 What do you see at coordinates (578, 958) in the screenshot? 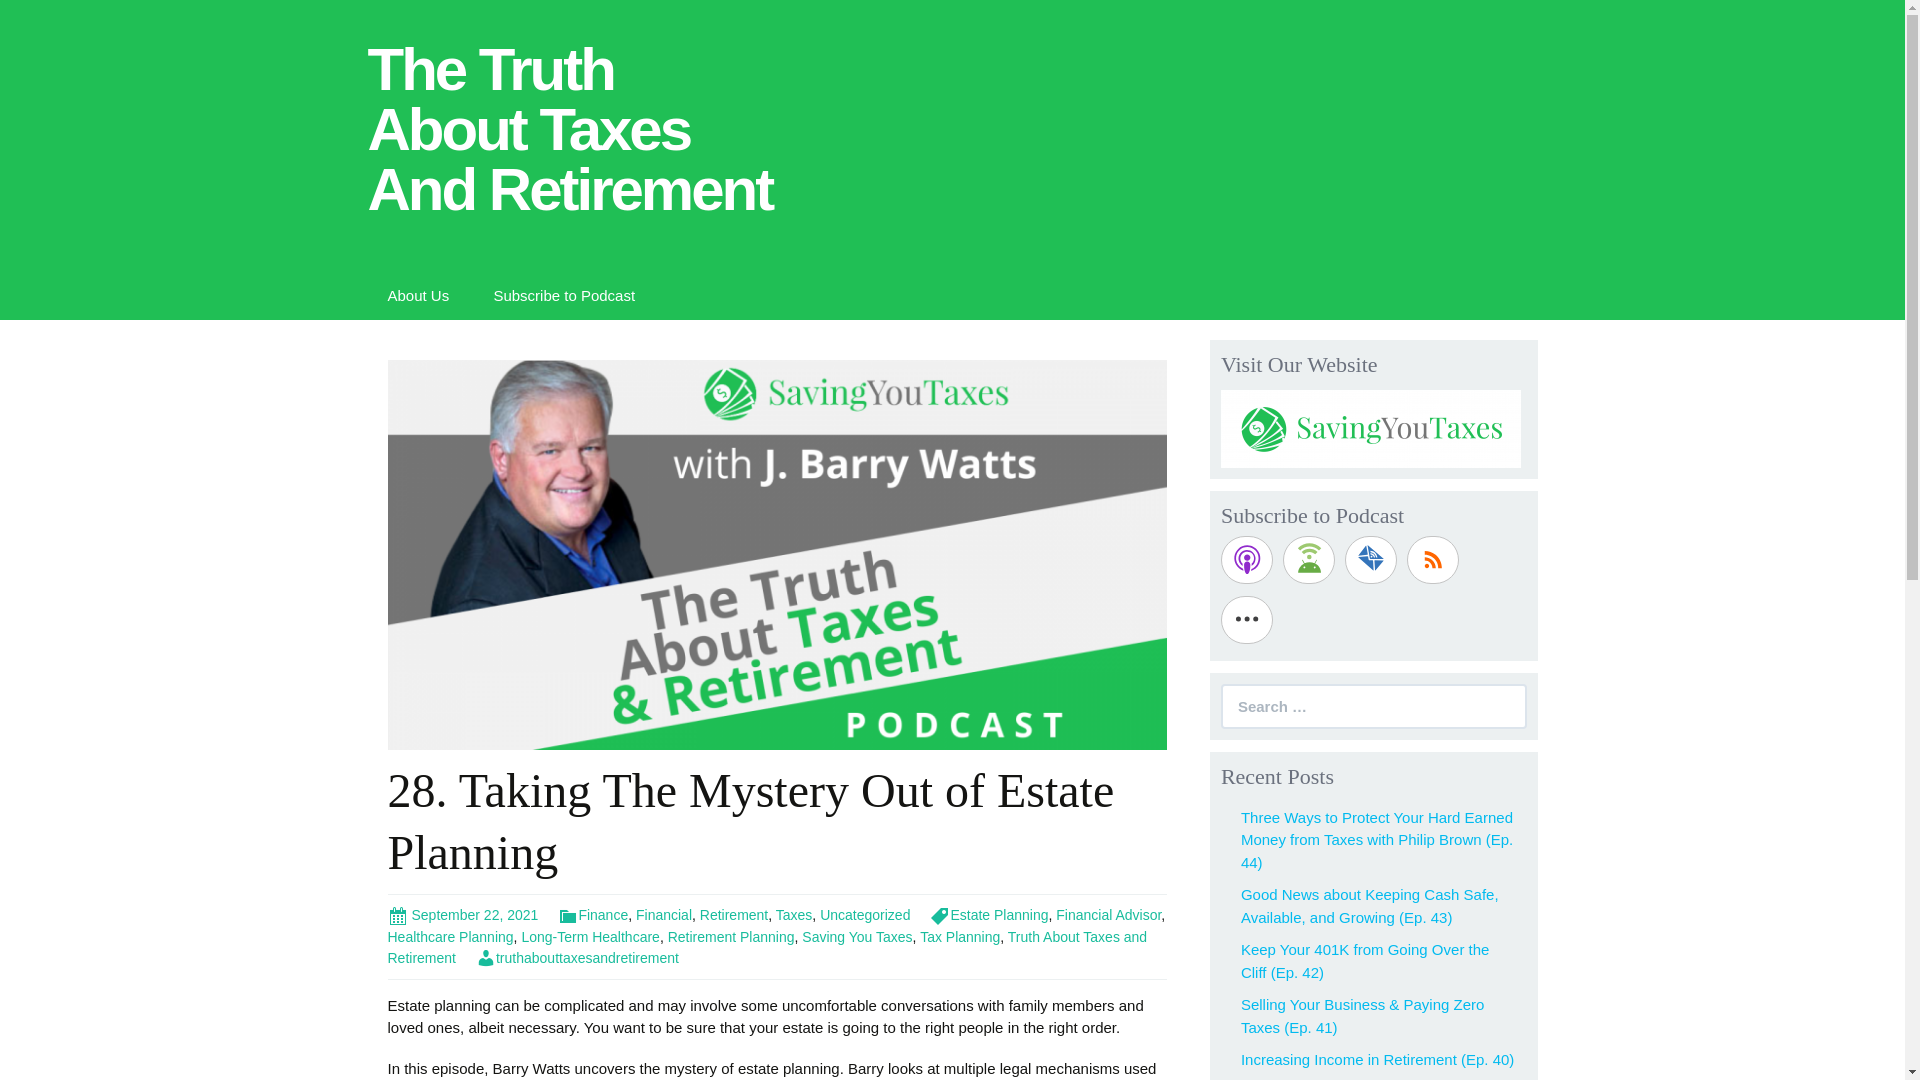
I see `View all posts by truthabouttaxesandretirement` at bounding box center [578, 958].